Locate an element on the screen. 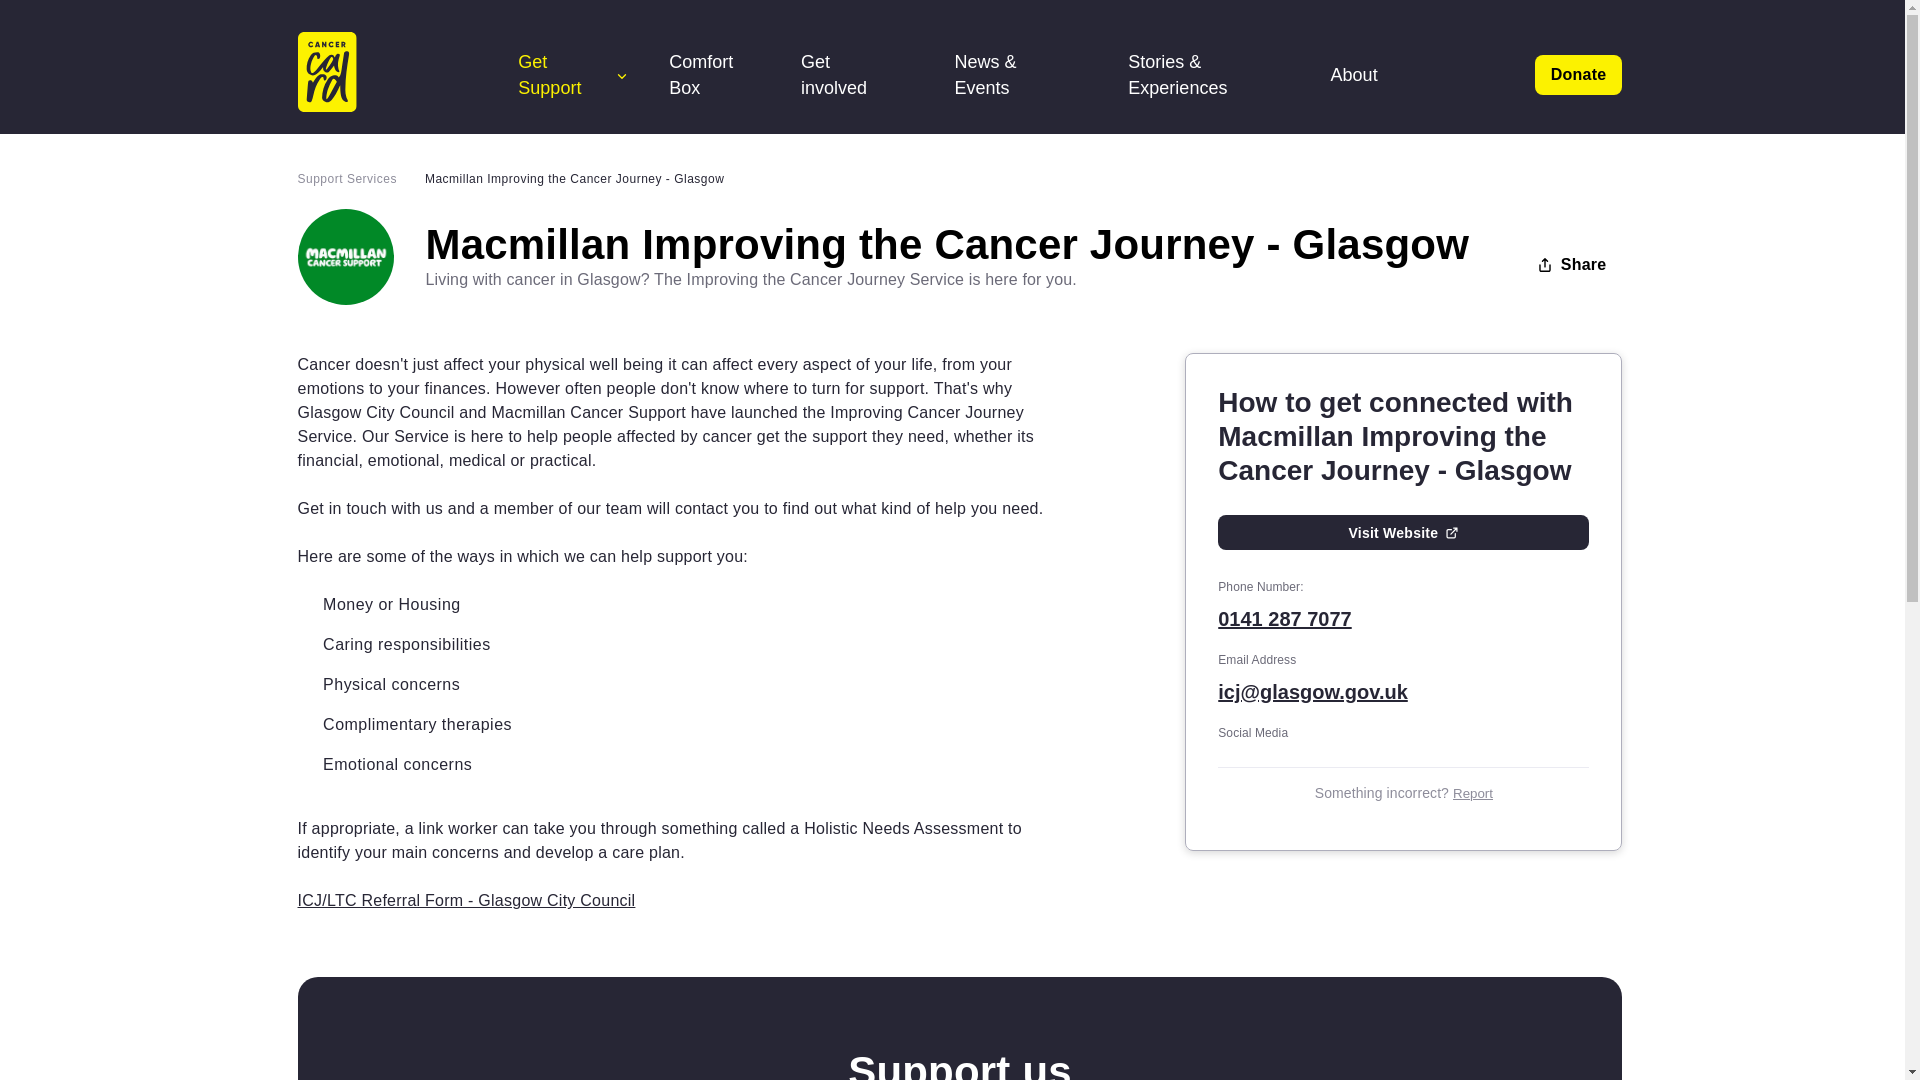 This screenshot has height=1080, width=1920. Comfort Box is located at coordinates (714, 74).